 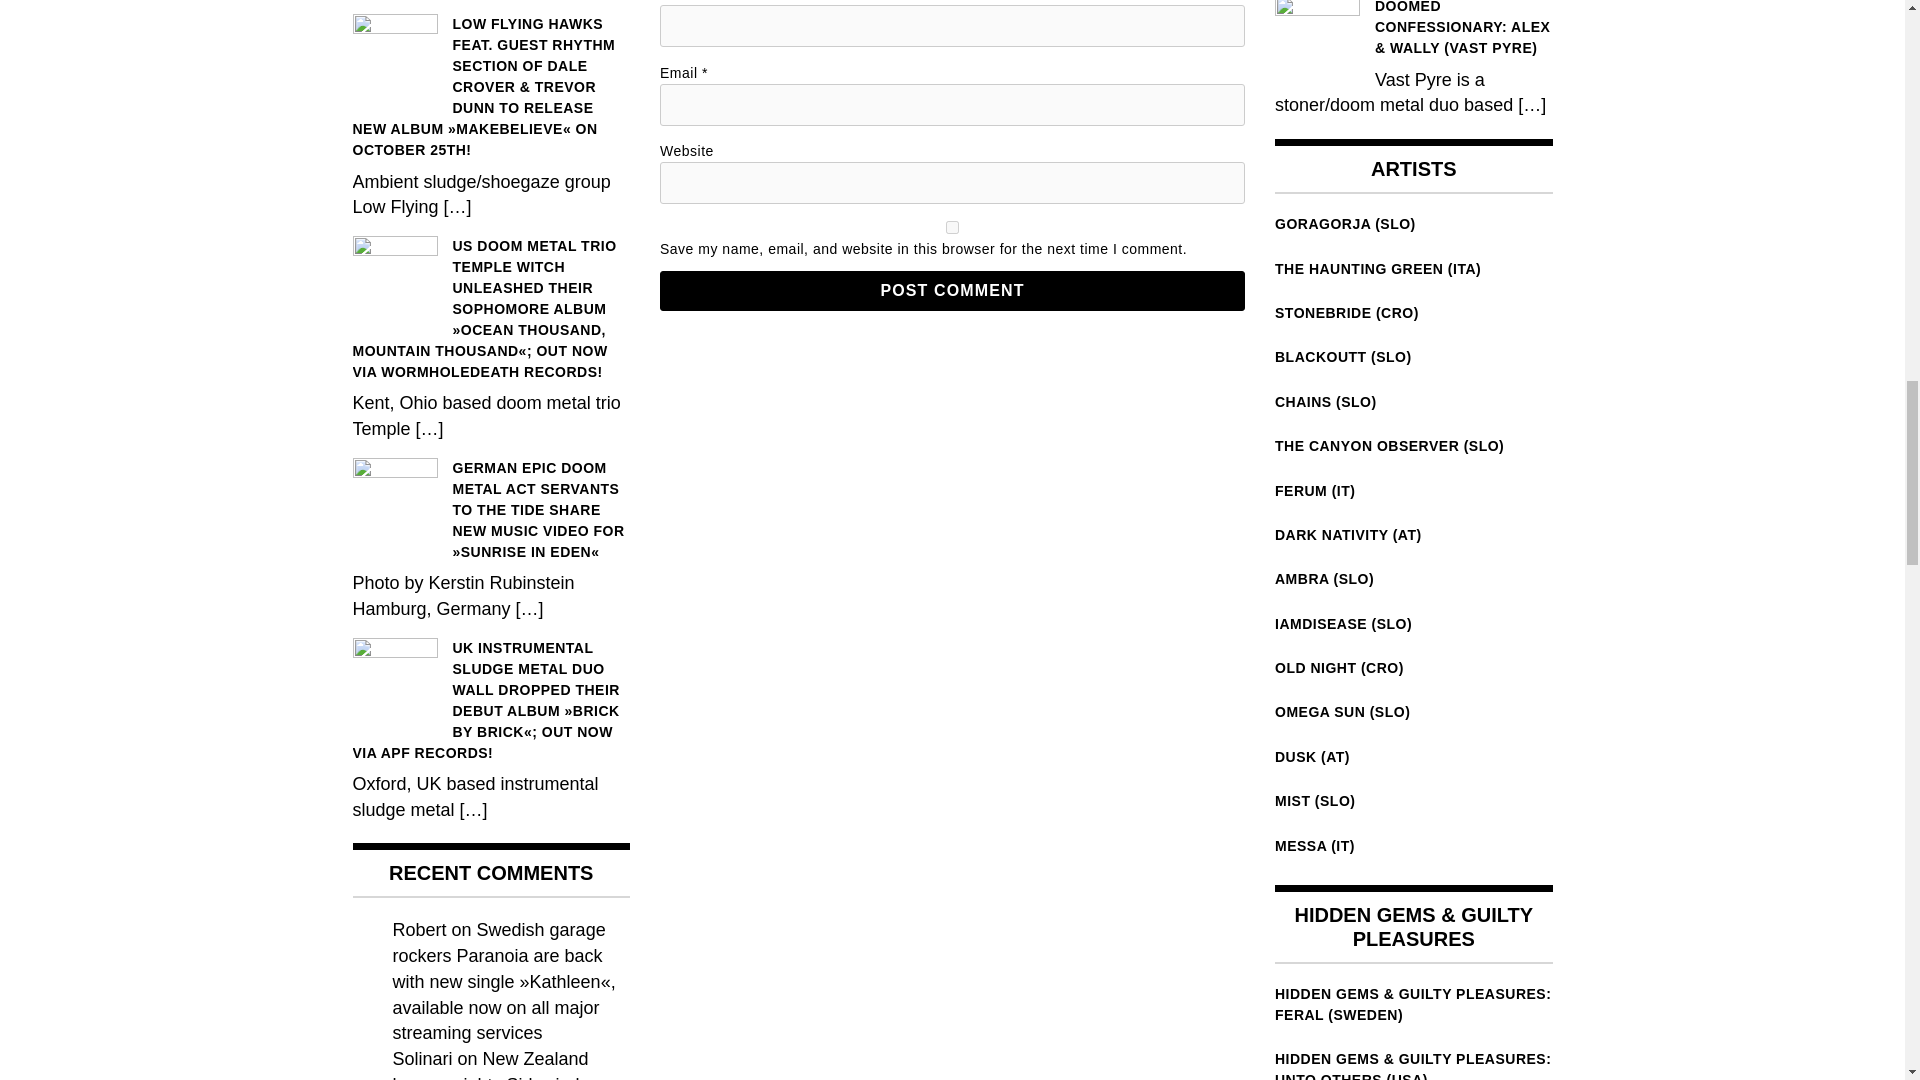 I want to click on Post Comment, so click(x=952, y=291).